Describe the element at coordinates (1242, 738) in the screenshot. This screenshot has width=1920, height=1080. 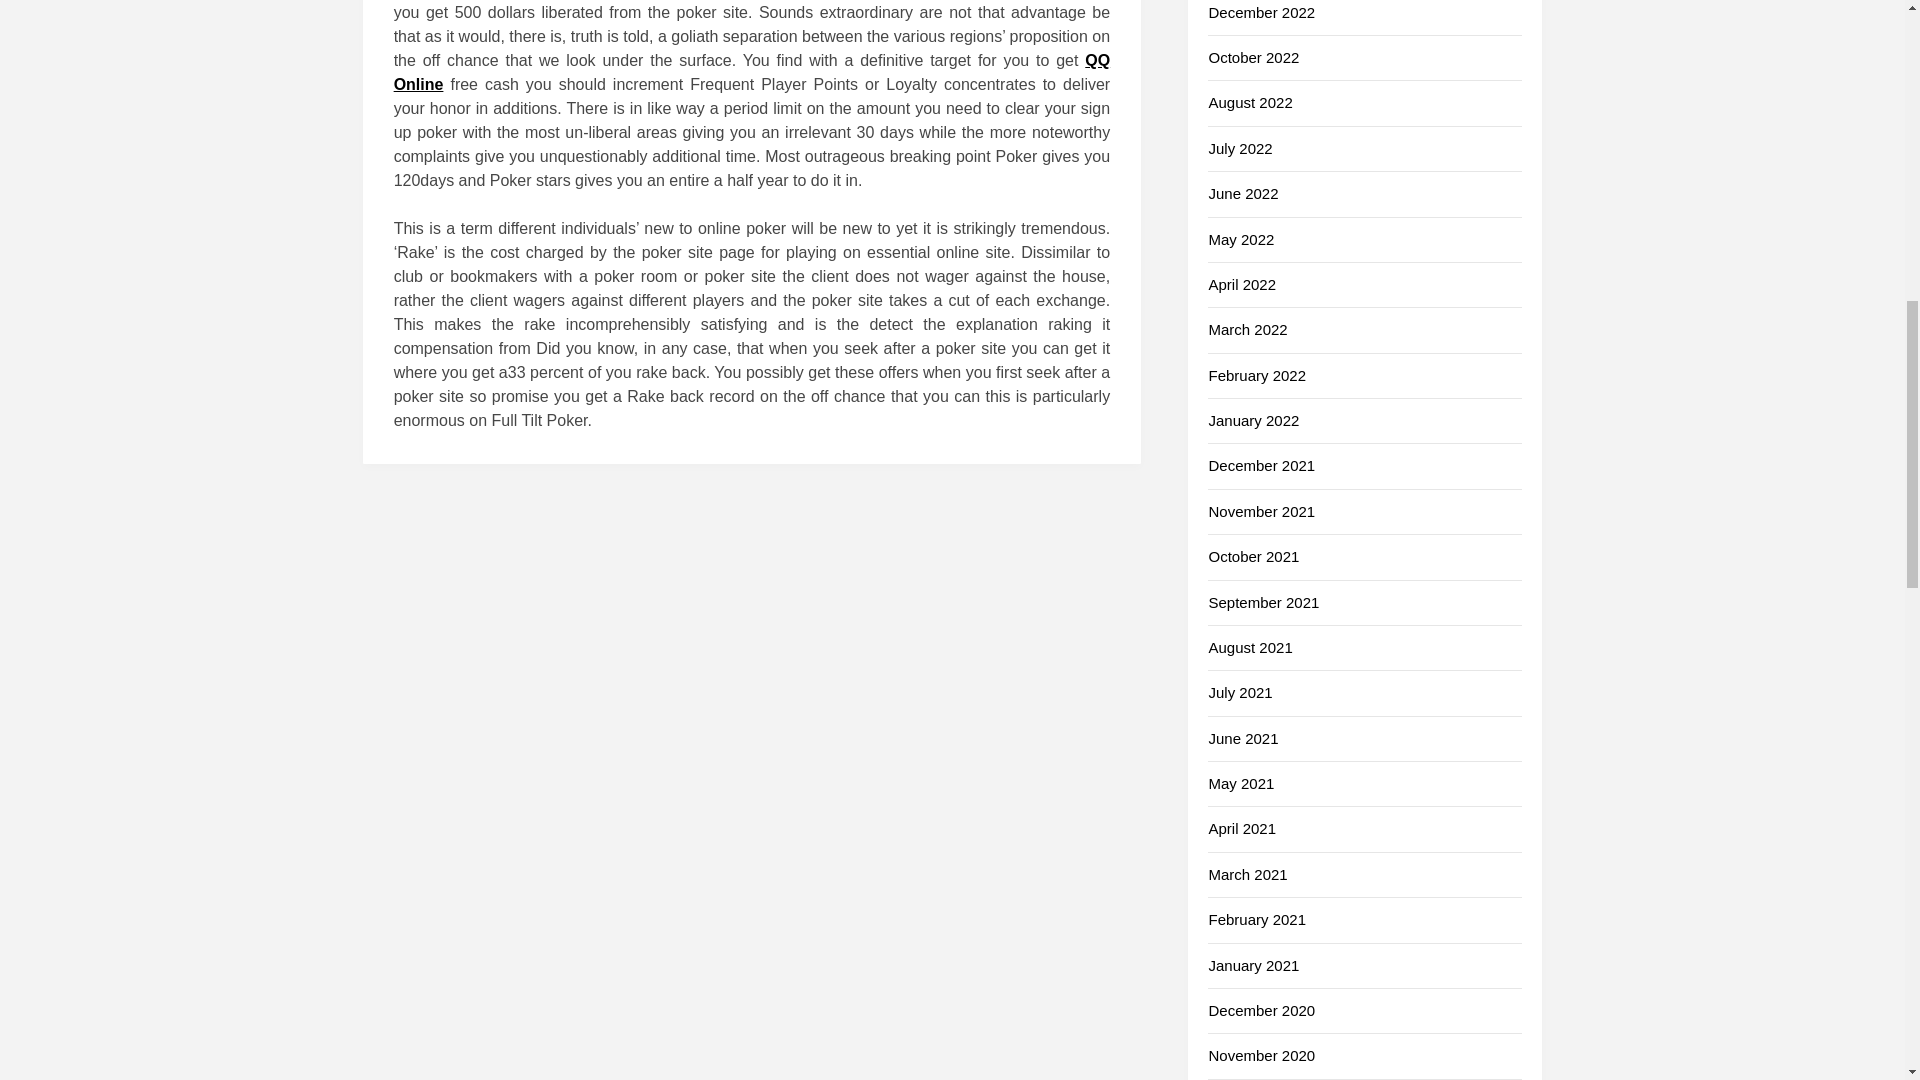
I see `June 2021` at that location.